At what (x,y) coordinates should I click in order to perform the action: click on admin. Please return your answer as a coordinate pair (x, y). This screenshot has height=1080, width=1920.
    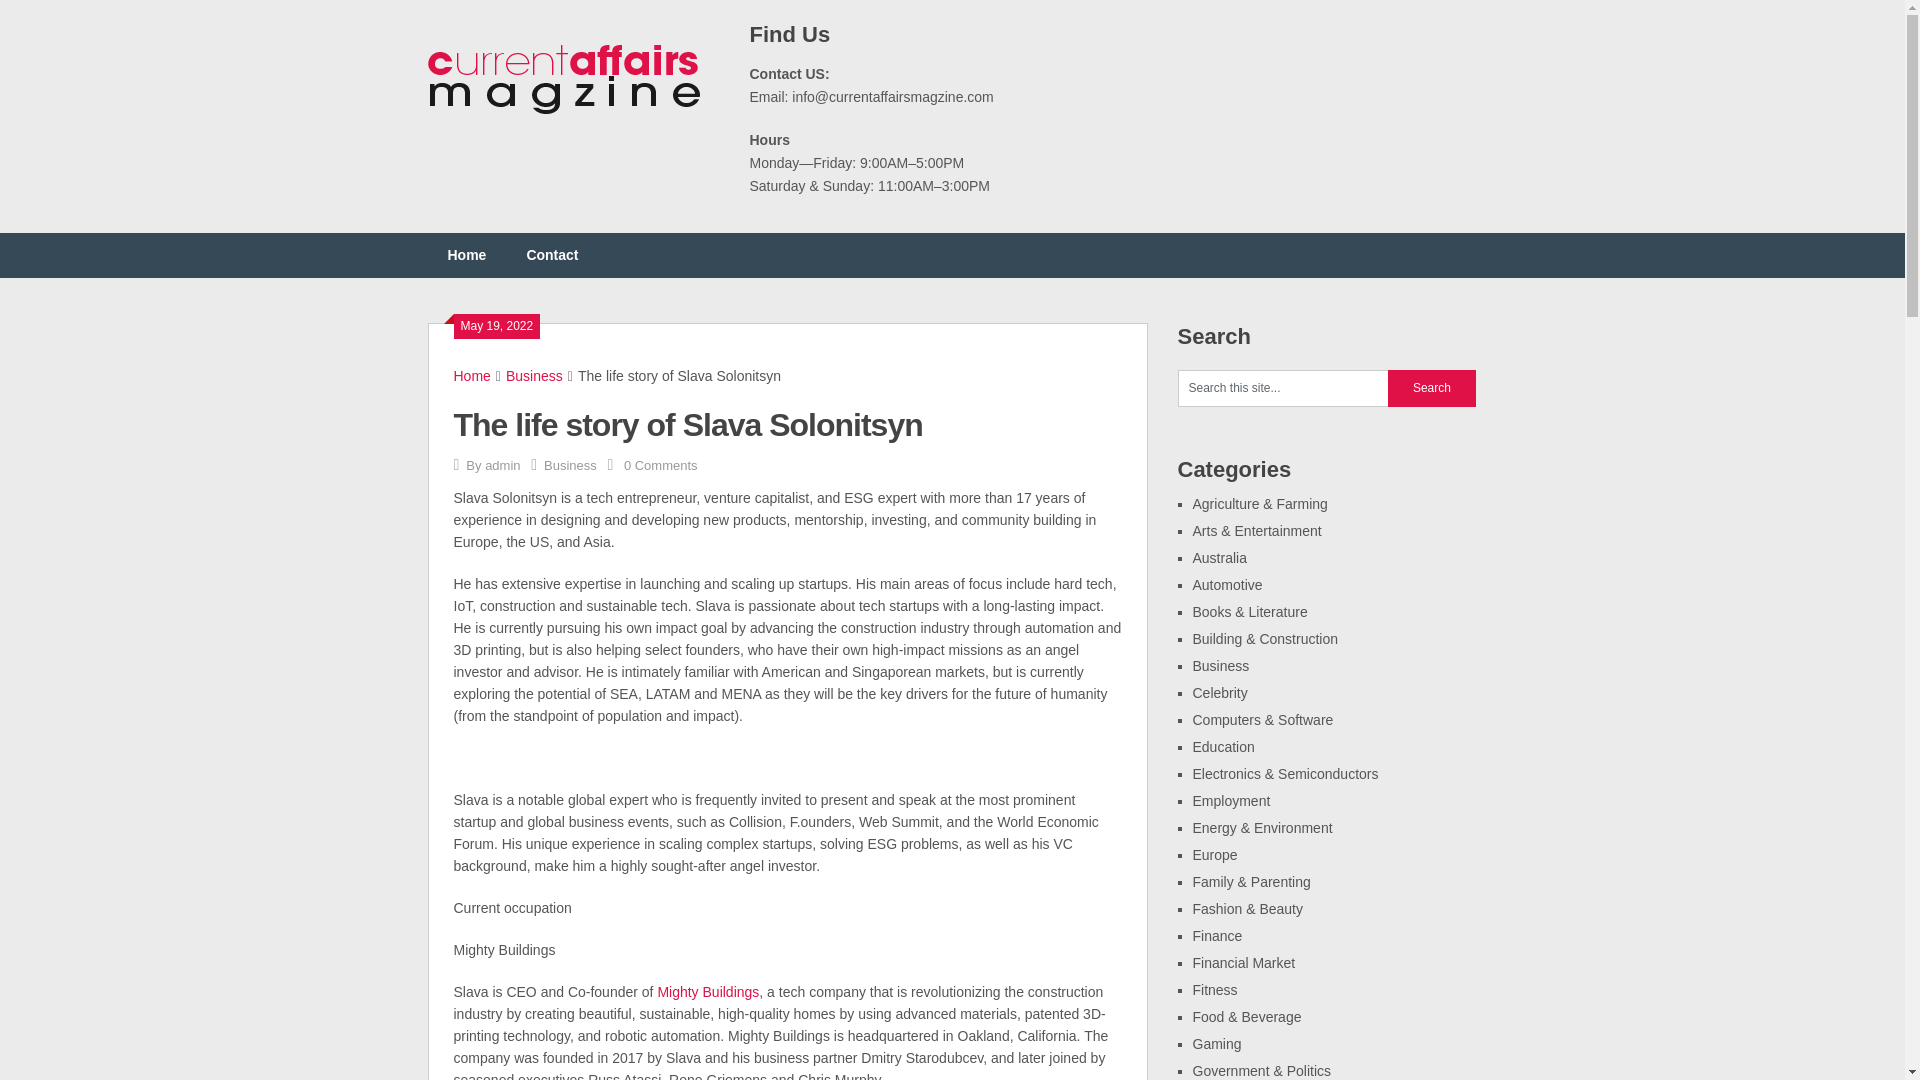
    Looking at the image, I should click on (502, 465).